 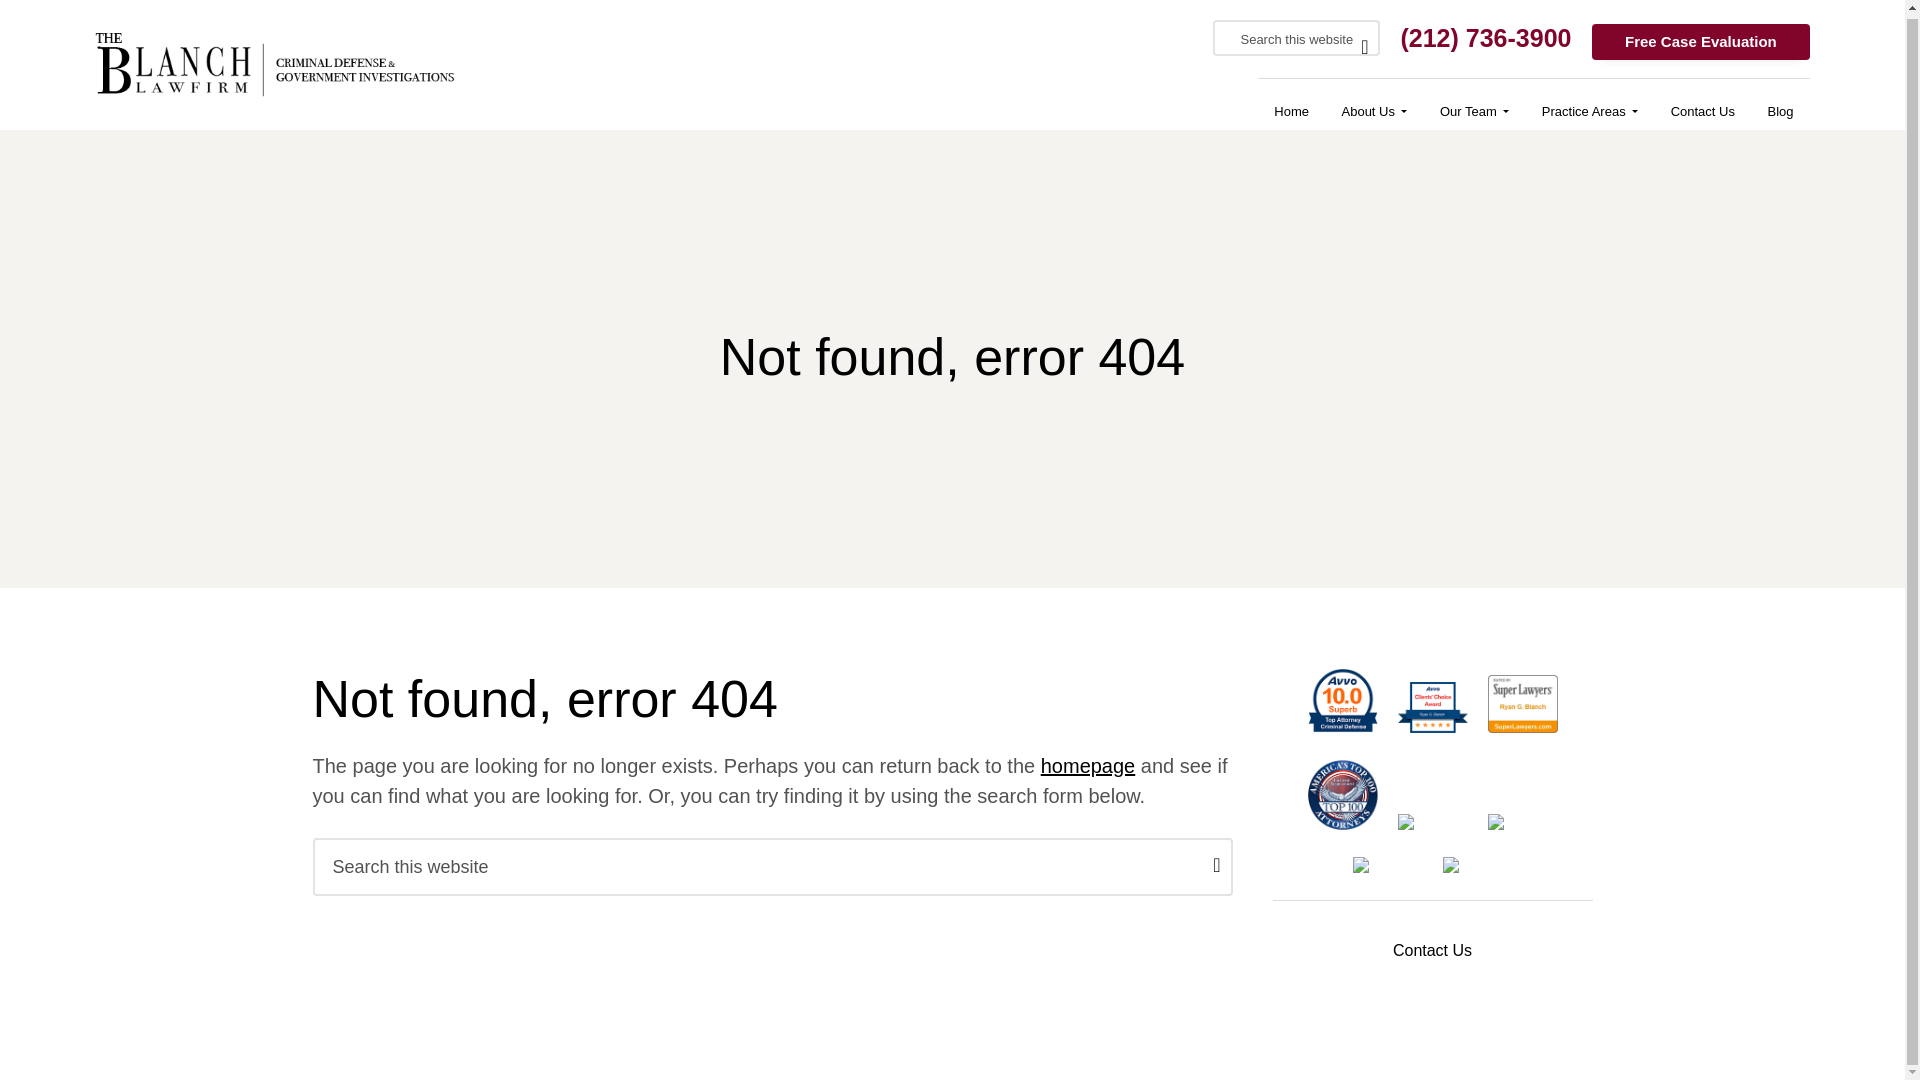 What do you see at coordinates (1590, 107) in the screenshot?
I see `Practice Areas` at bounding box center [1590, 107].